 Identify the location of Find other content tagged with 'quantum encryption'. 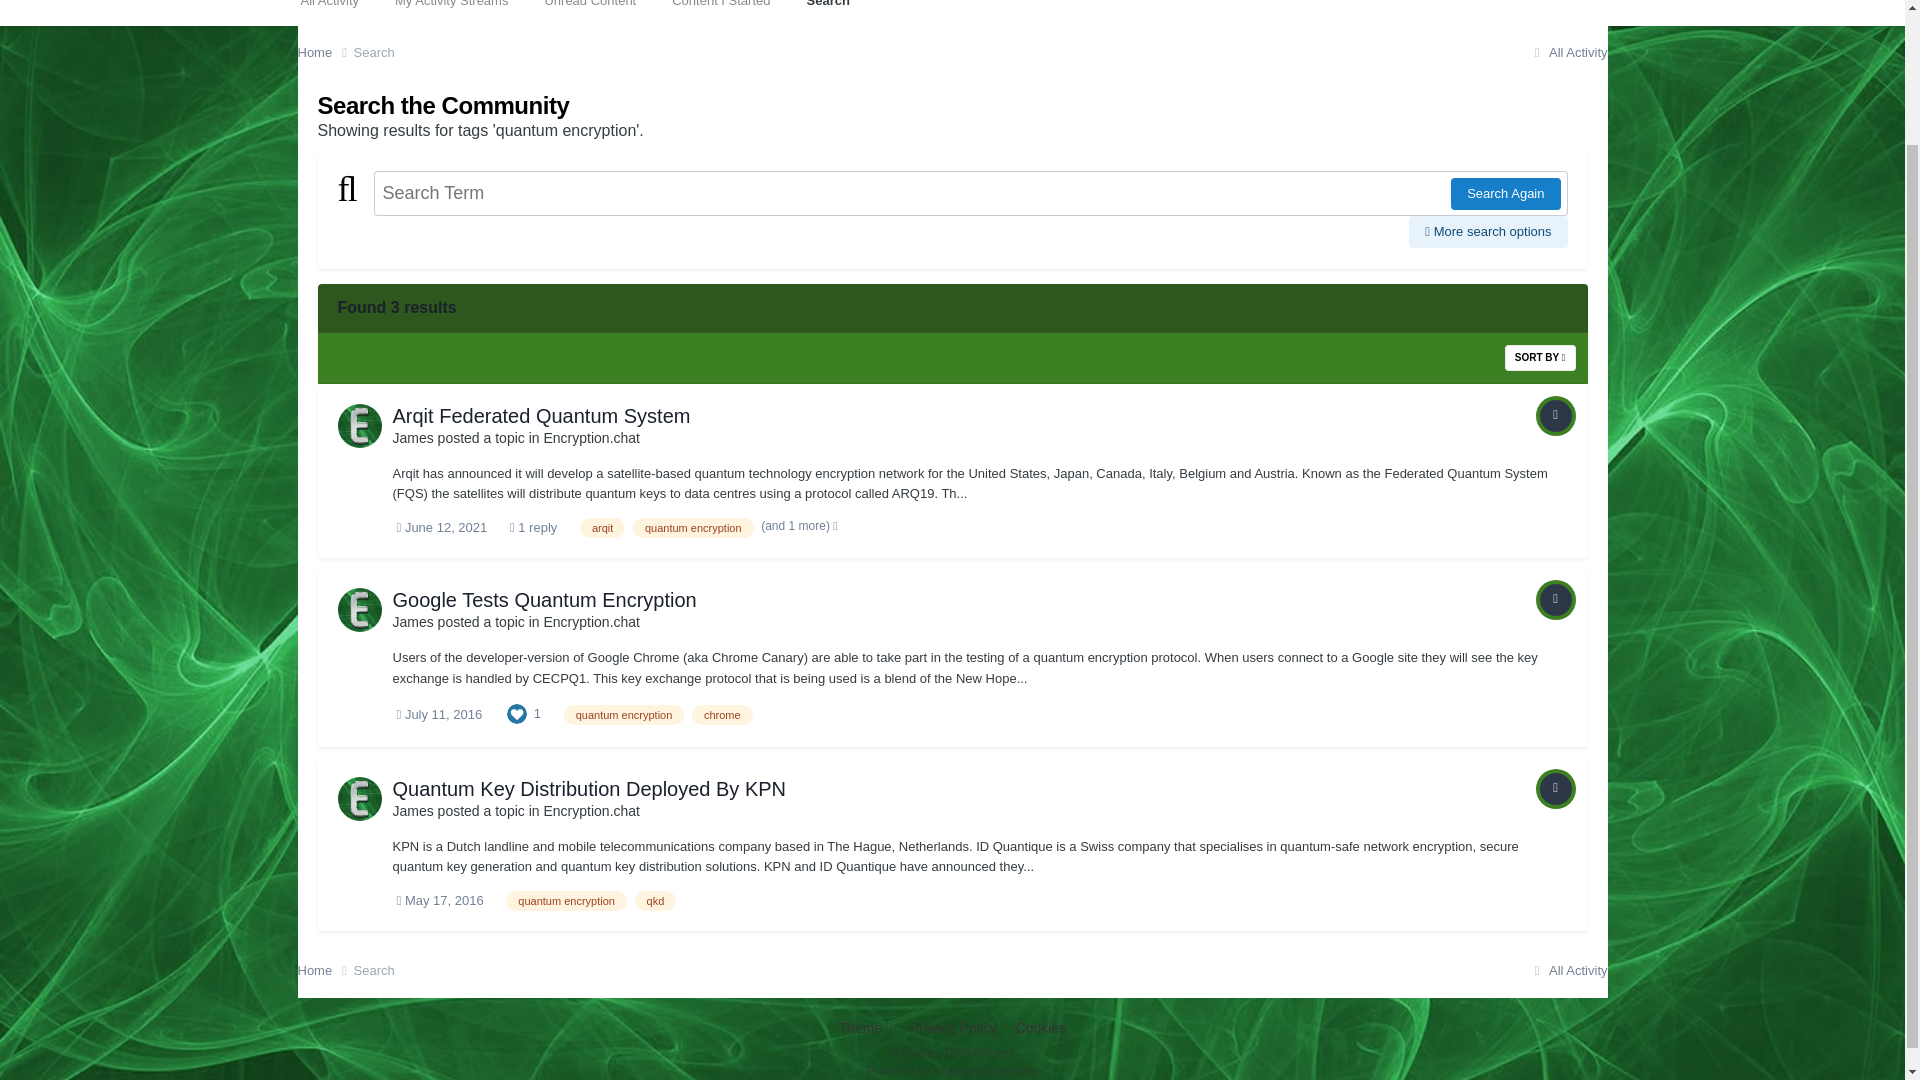
(624, 714).